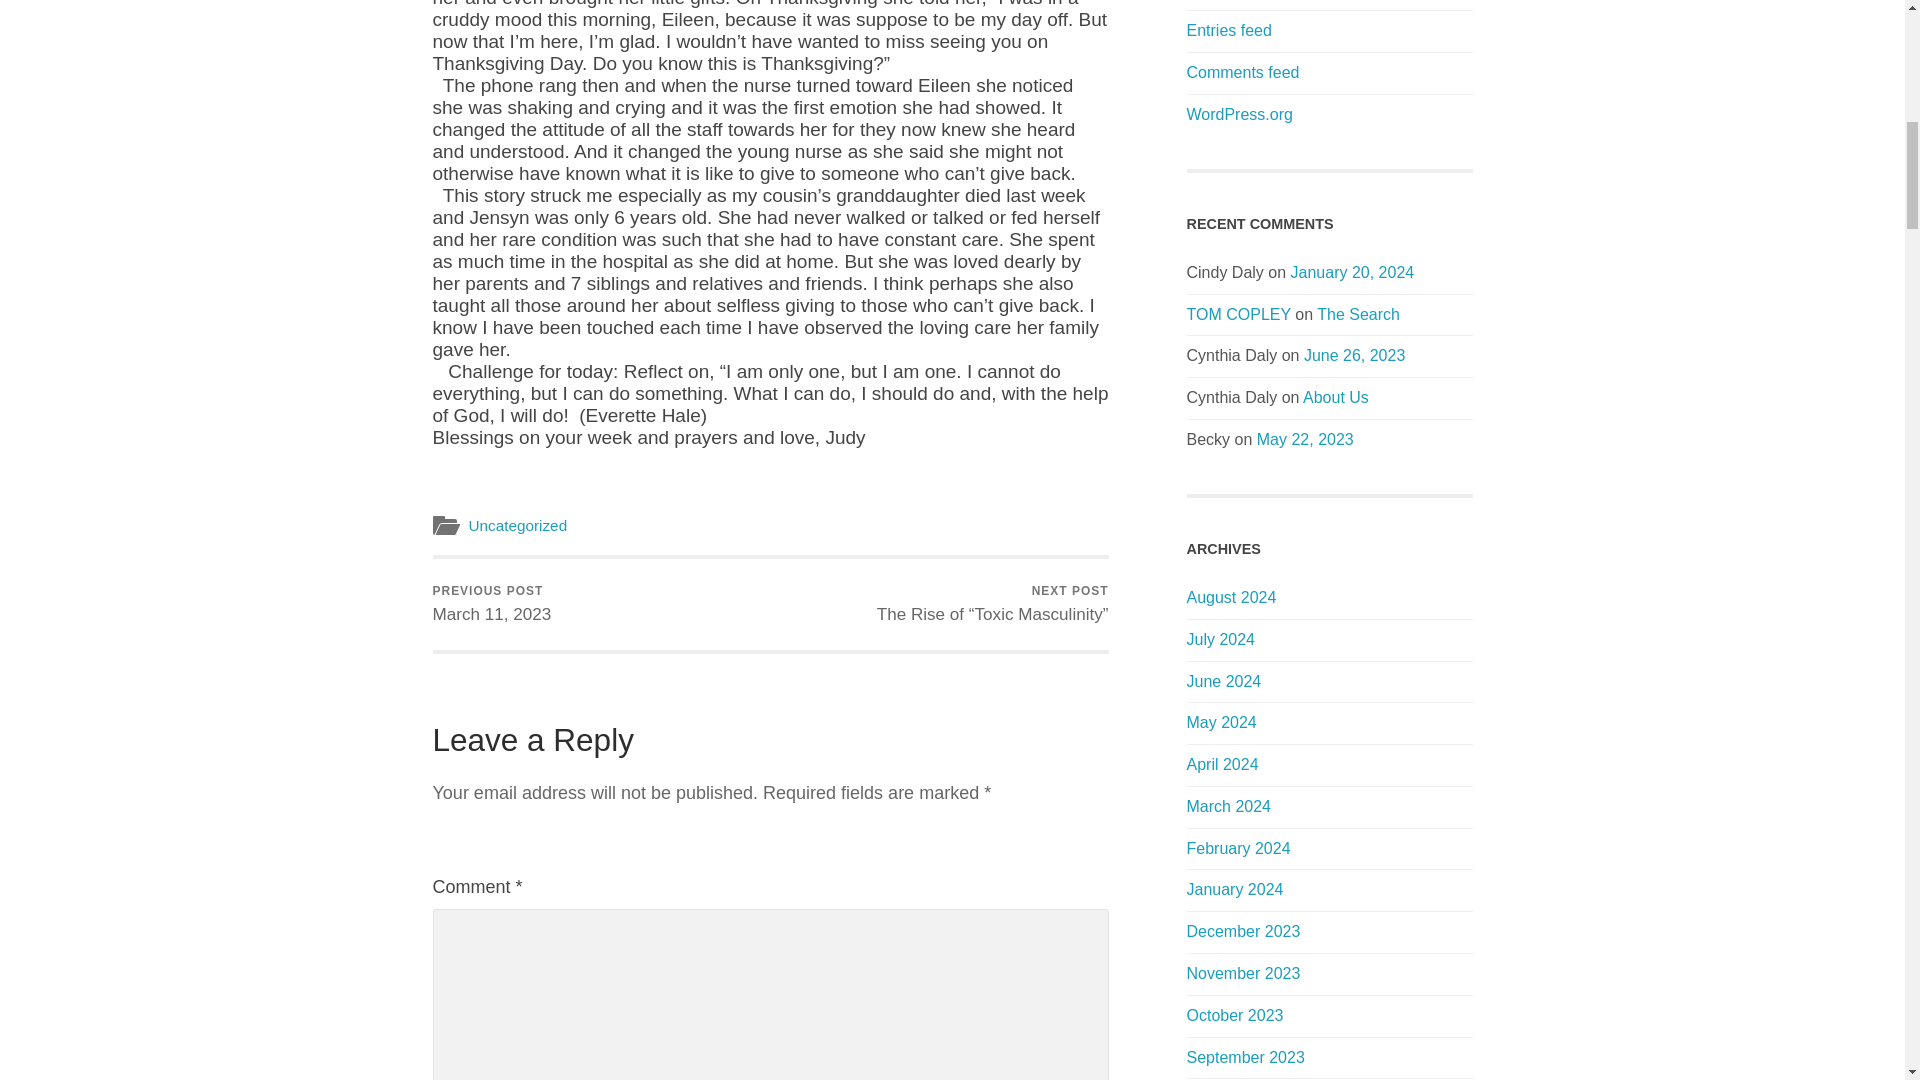  Describe the element at coordinates (1239, 114) in the screenshot. I see `WordPress.org` at that location.